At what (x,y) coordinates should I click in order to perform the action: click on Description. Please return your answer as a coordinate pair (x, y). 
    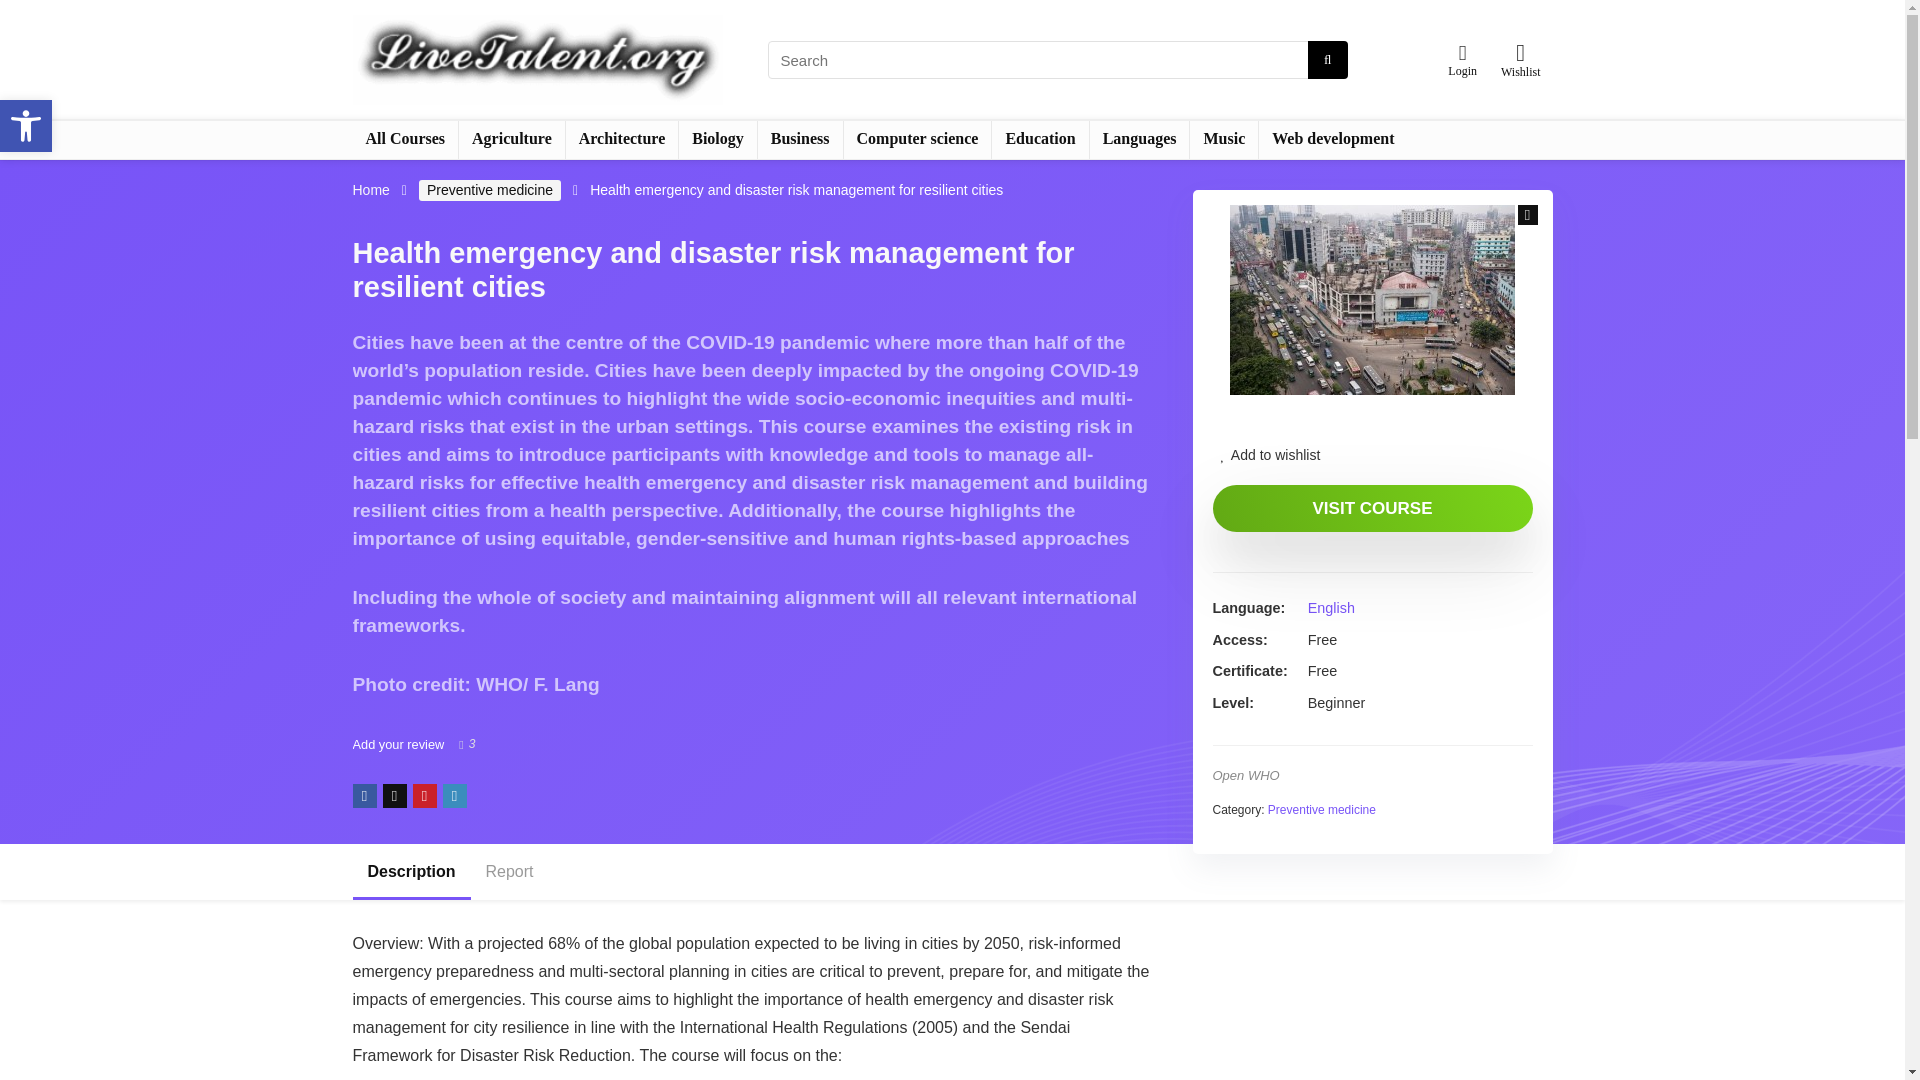
    Looking at the image, I should click on (410, 871).